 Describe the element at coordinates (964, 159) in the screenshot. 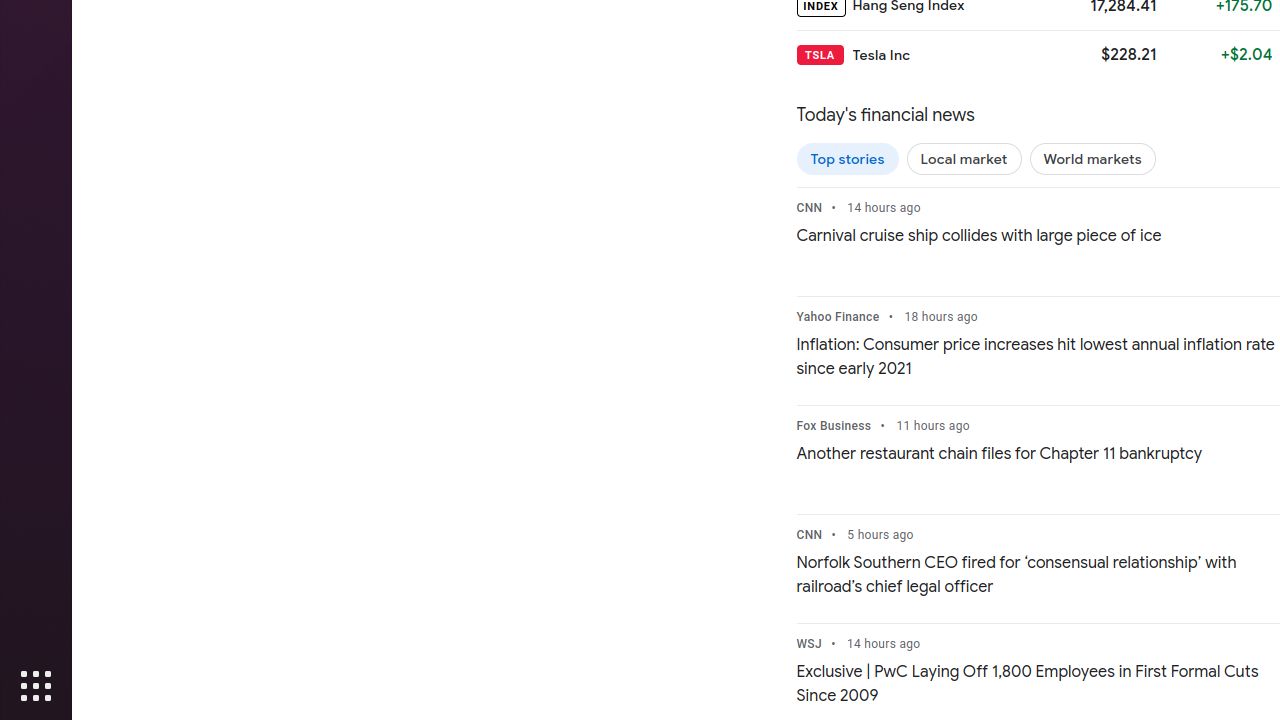

I see `Local market` at that location.